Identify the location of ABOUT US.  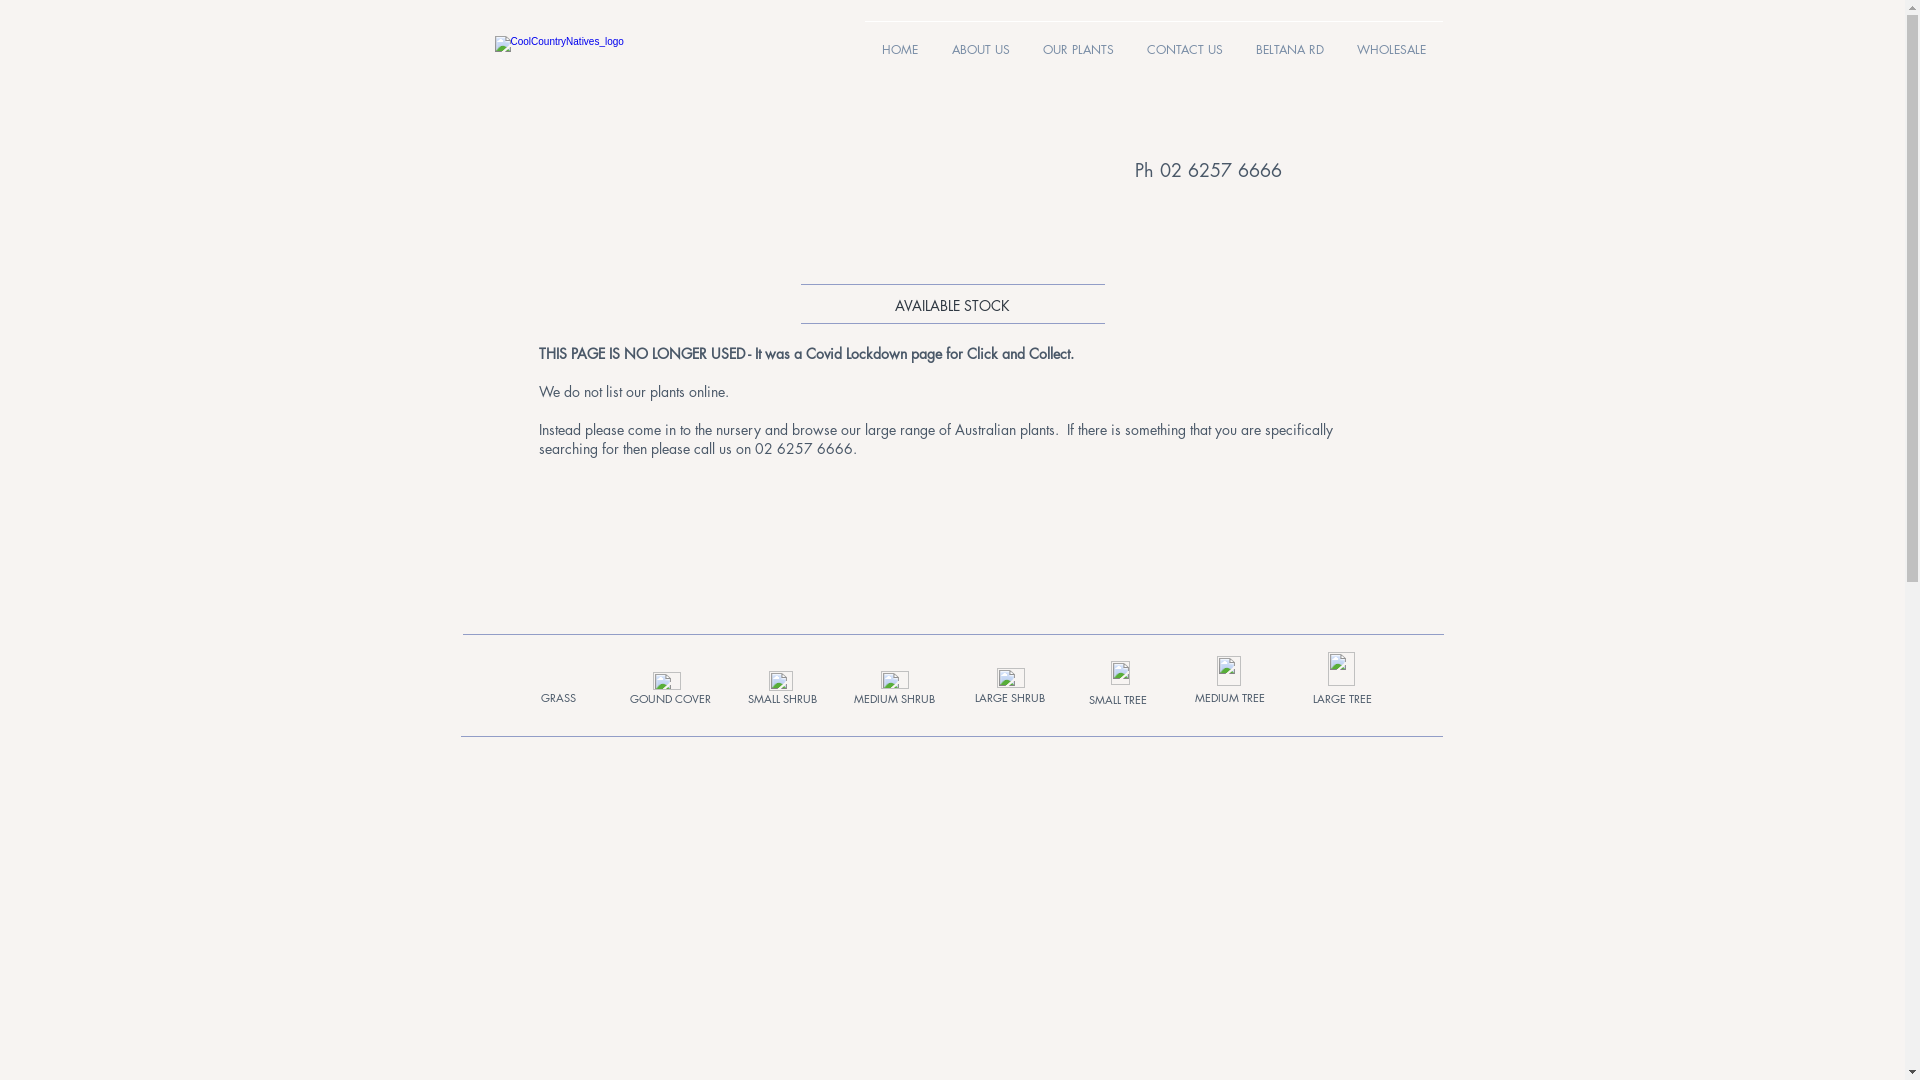
(980, 41).